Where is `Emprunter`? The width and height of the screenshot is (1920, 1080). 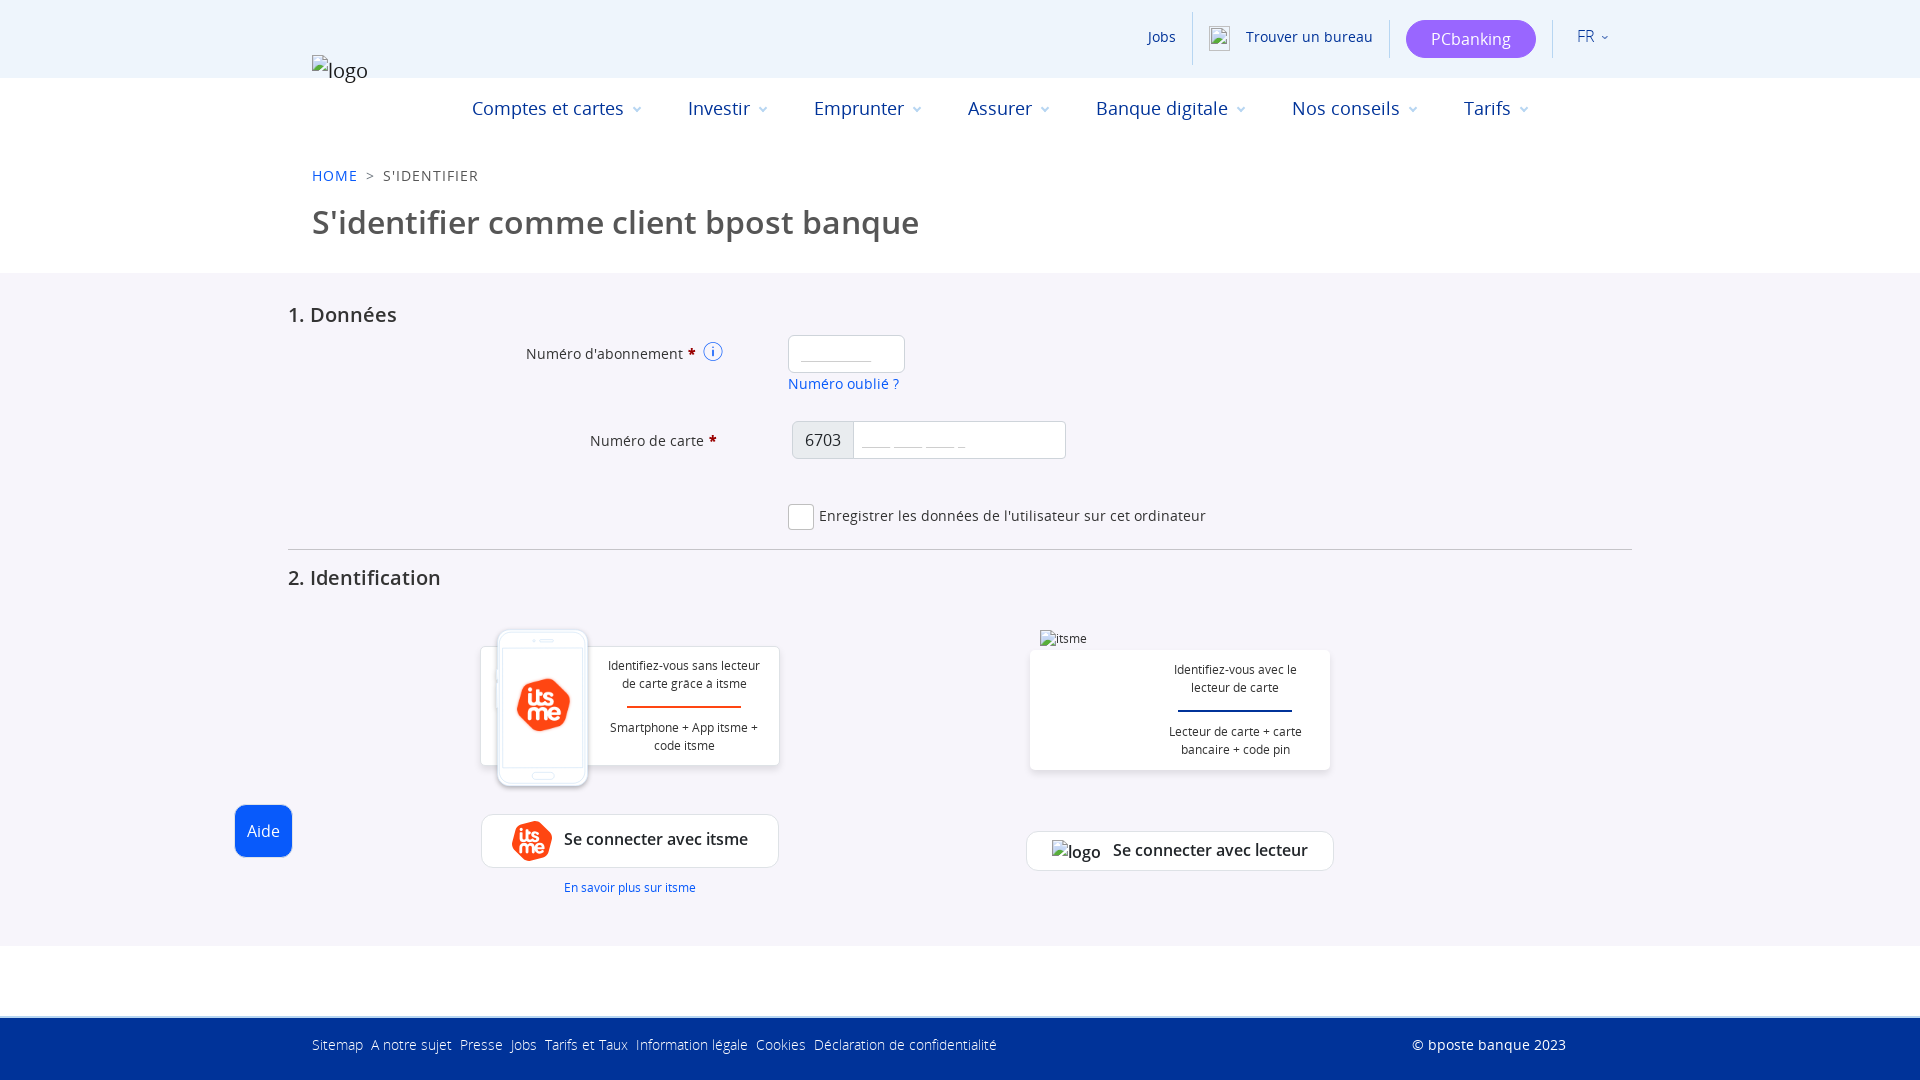 Emprunter is located at coordinates (867, 108).